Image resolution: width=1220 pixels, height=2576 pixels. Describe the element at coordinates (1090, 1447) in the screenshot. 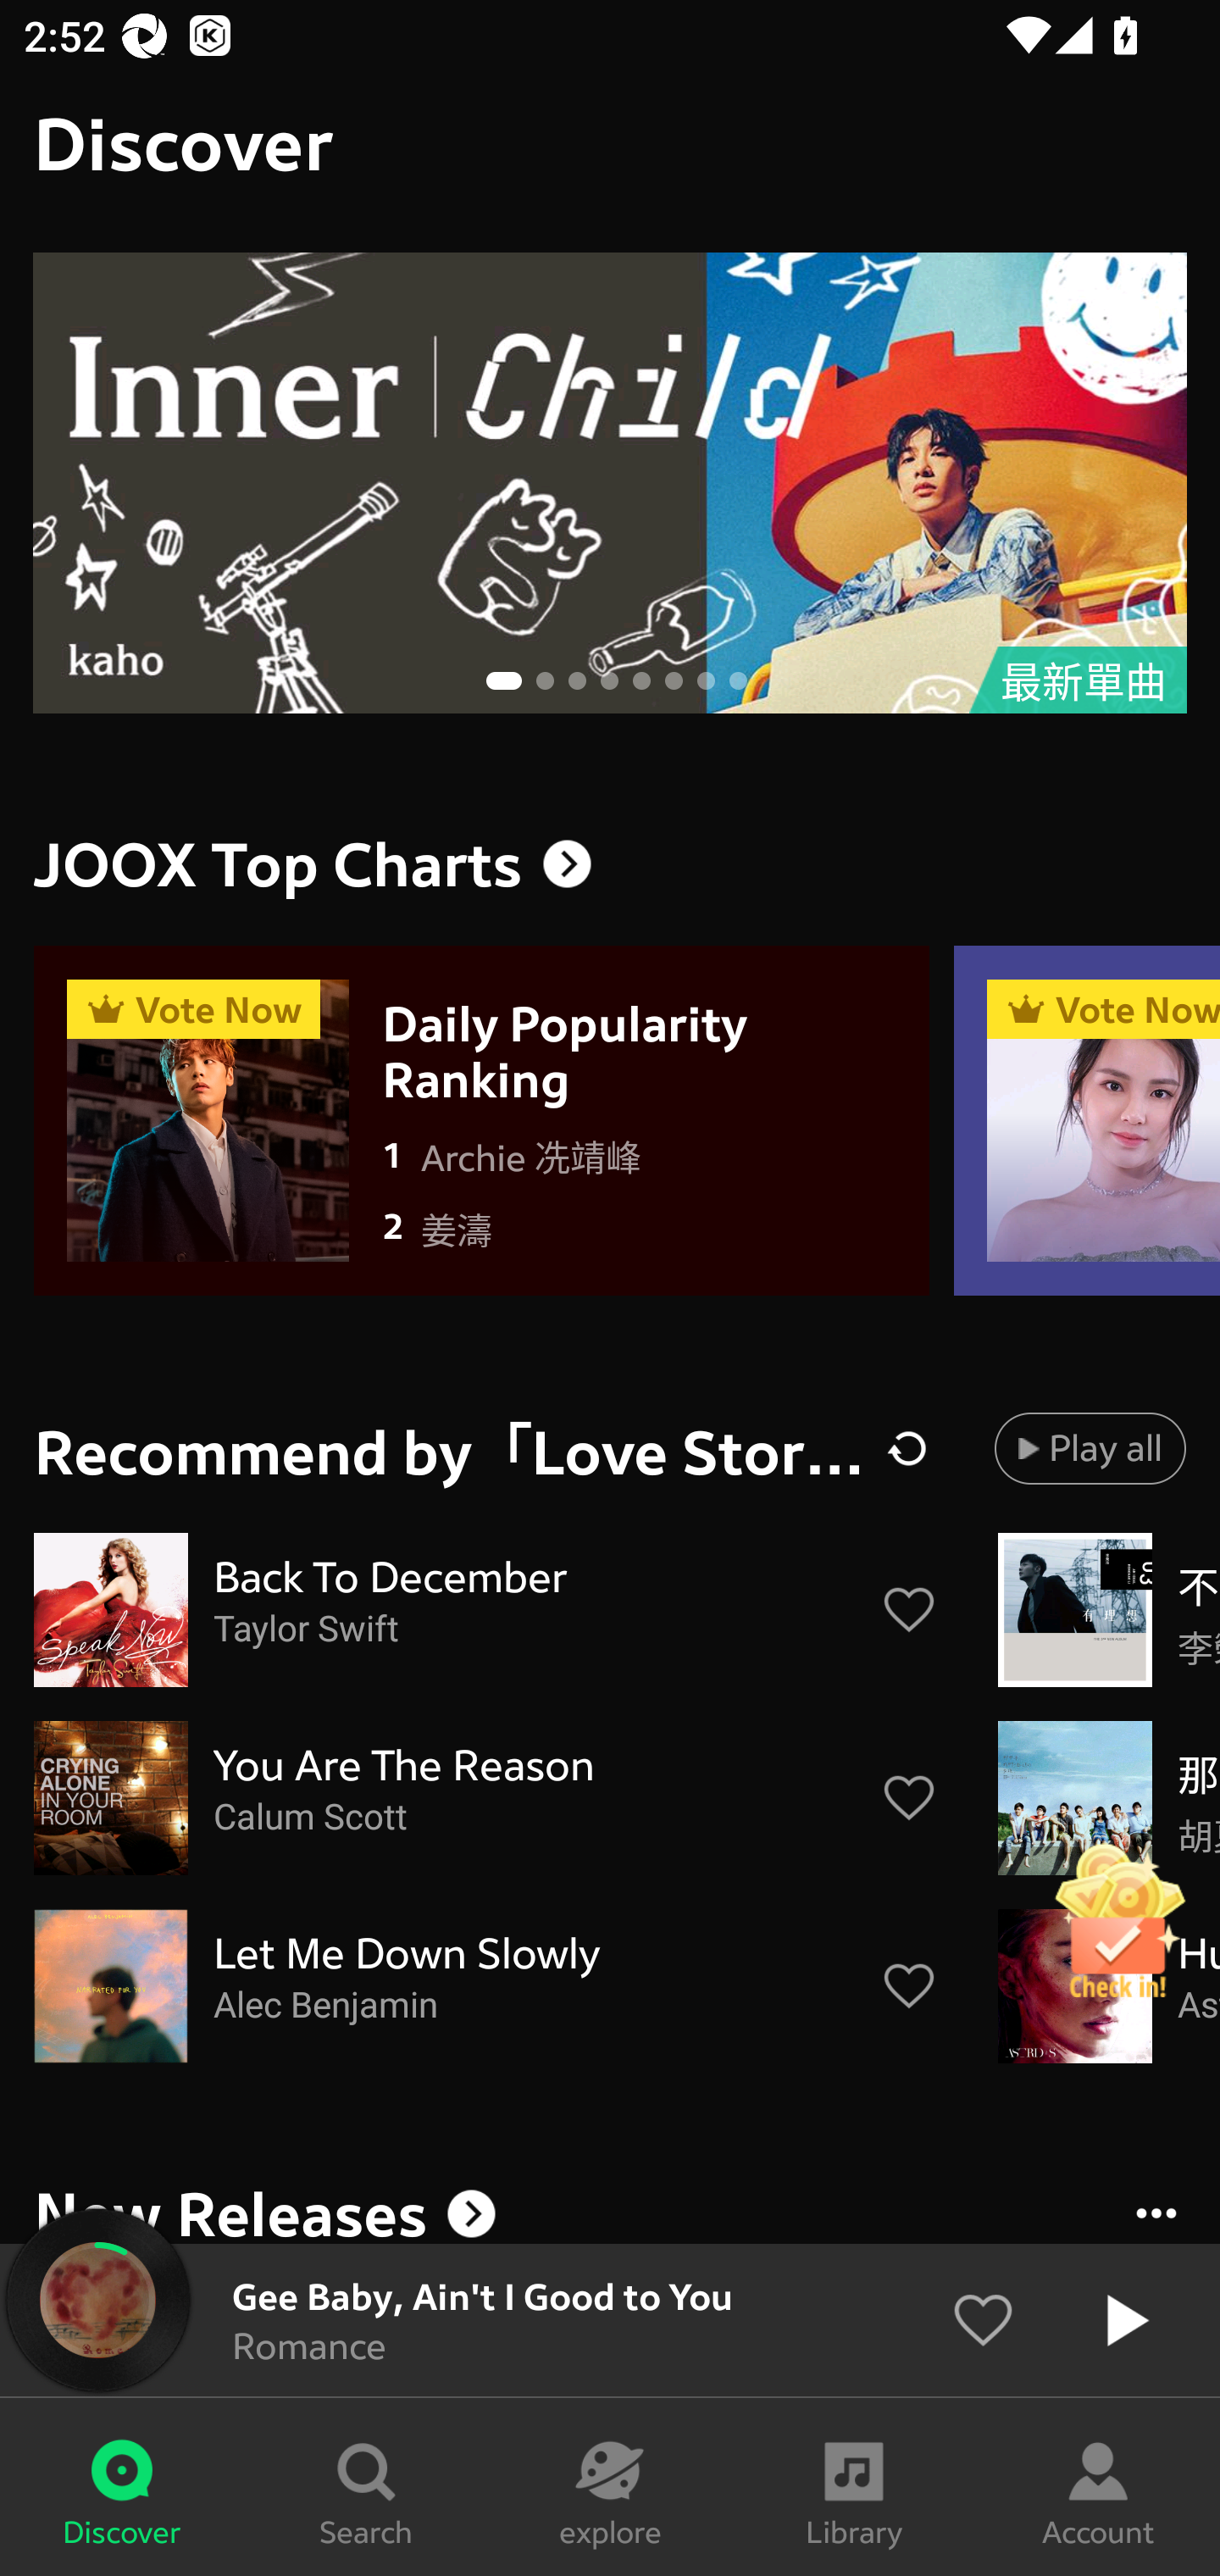

I see `Play all` at that location.